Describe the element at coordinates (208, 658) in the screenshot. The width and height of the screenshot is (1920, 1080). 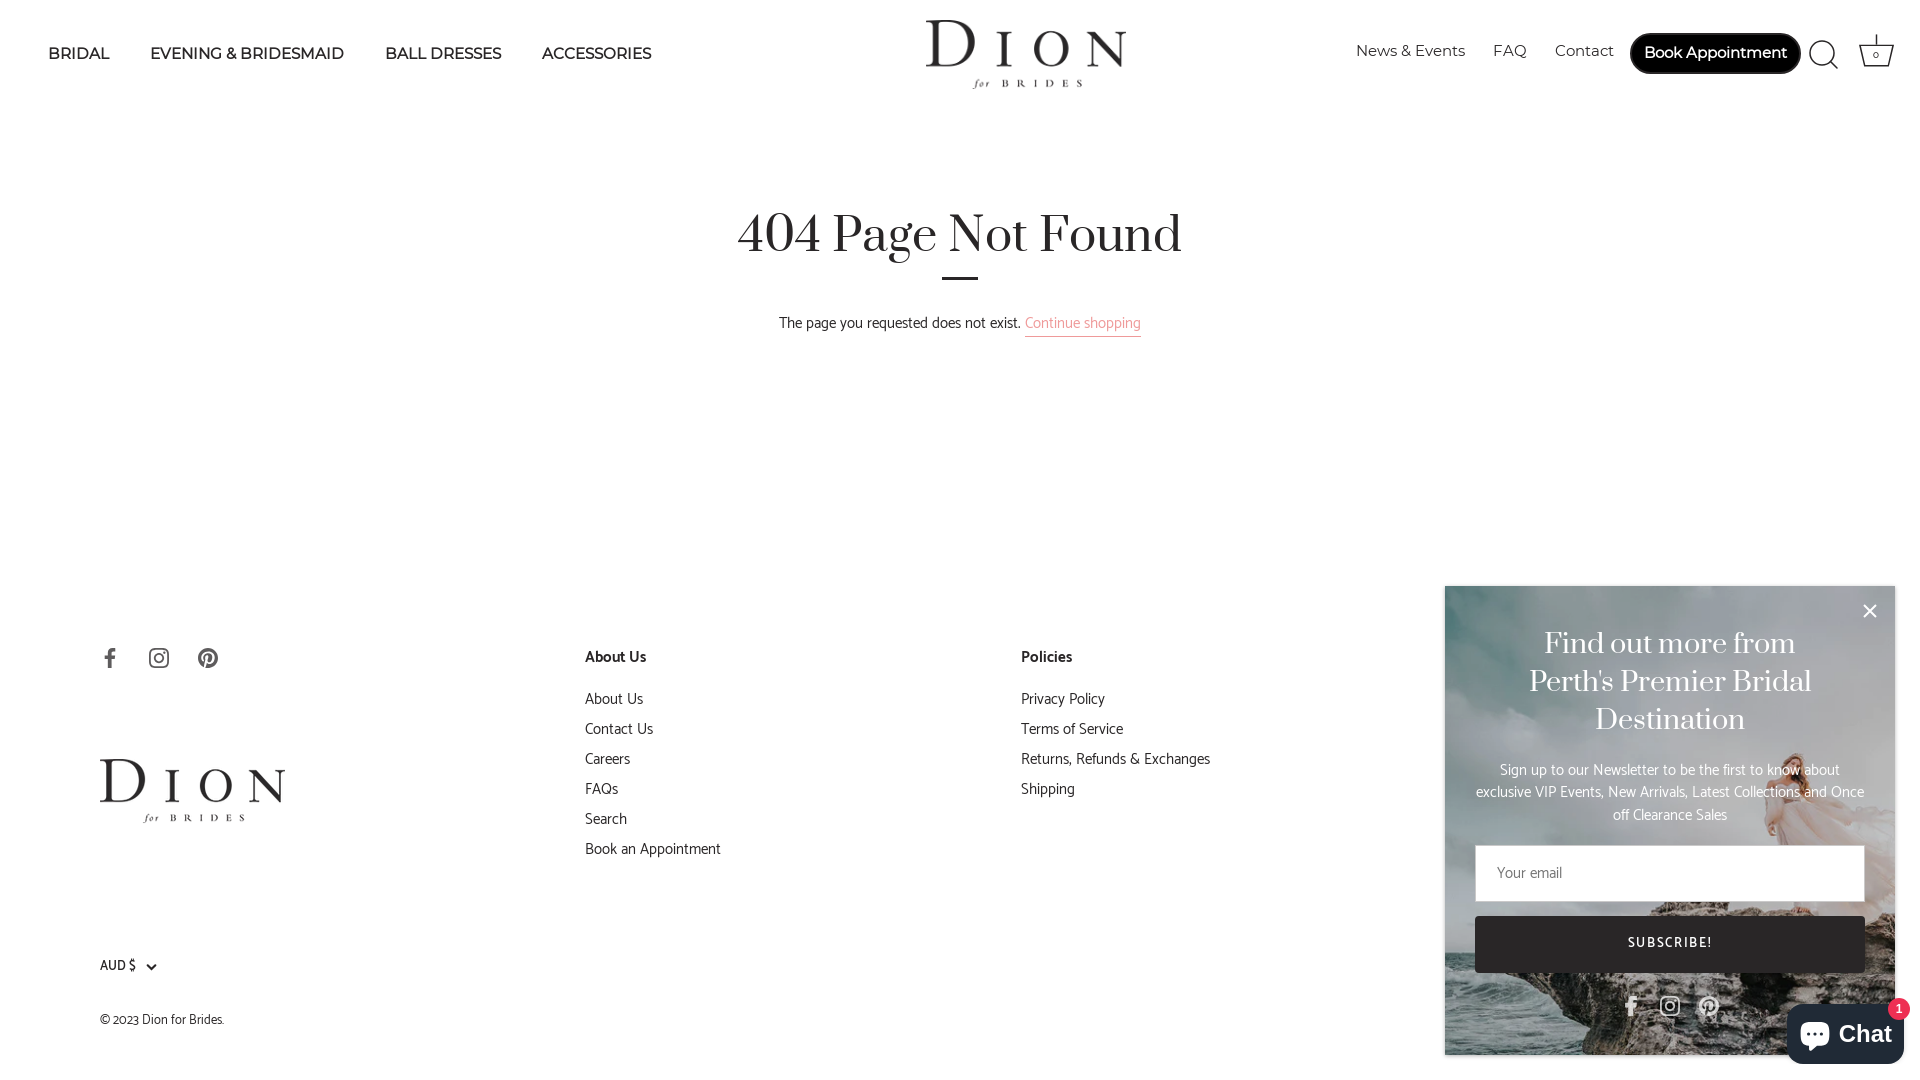
I see `Pinterest` at that location.